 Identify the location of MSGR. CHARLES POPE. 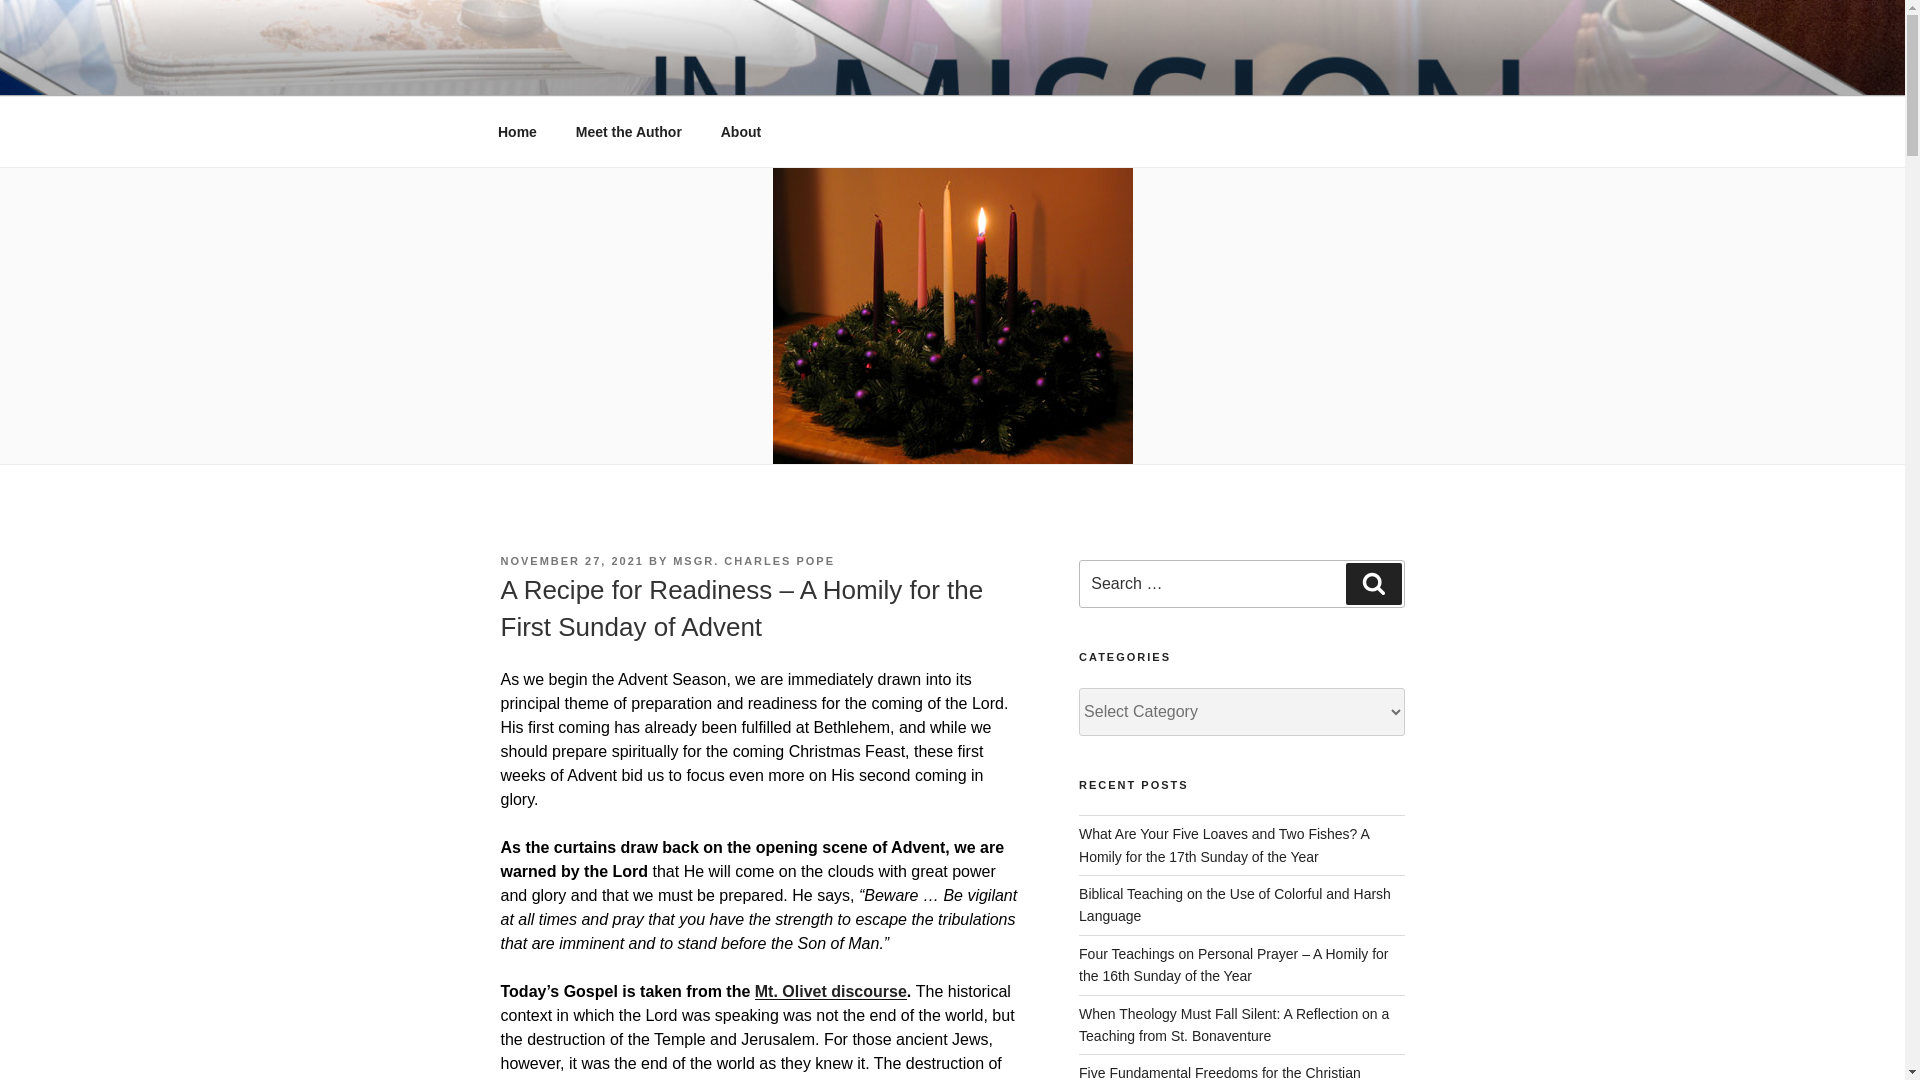
(754, 561).